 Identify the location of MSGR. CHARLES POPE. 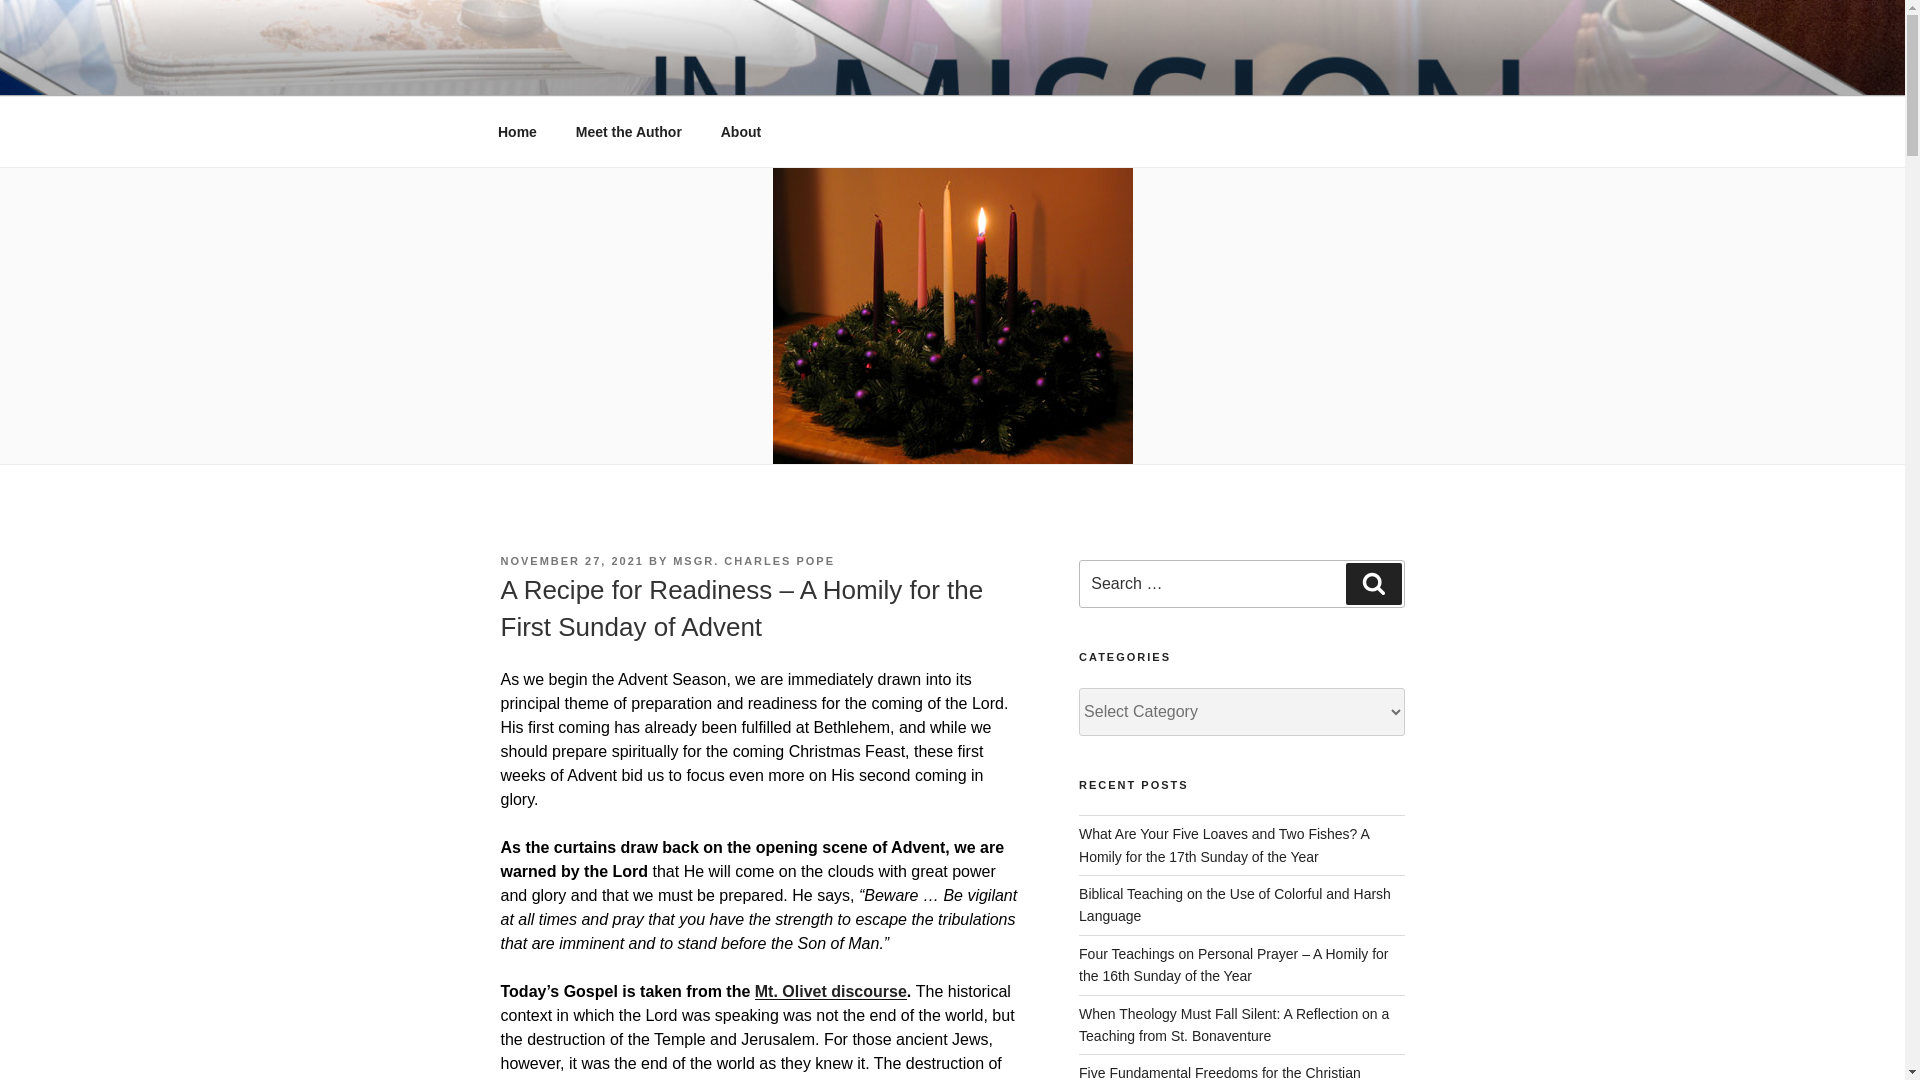
(754, 561).